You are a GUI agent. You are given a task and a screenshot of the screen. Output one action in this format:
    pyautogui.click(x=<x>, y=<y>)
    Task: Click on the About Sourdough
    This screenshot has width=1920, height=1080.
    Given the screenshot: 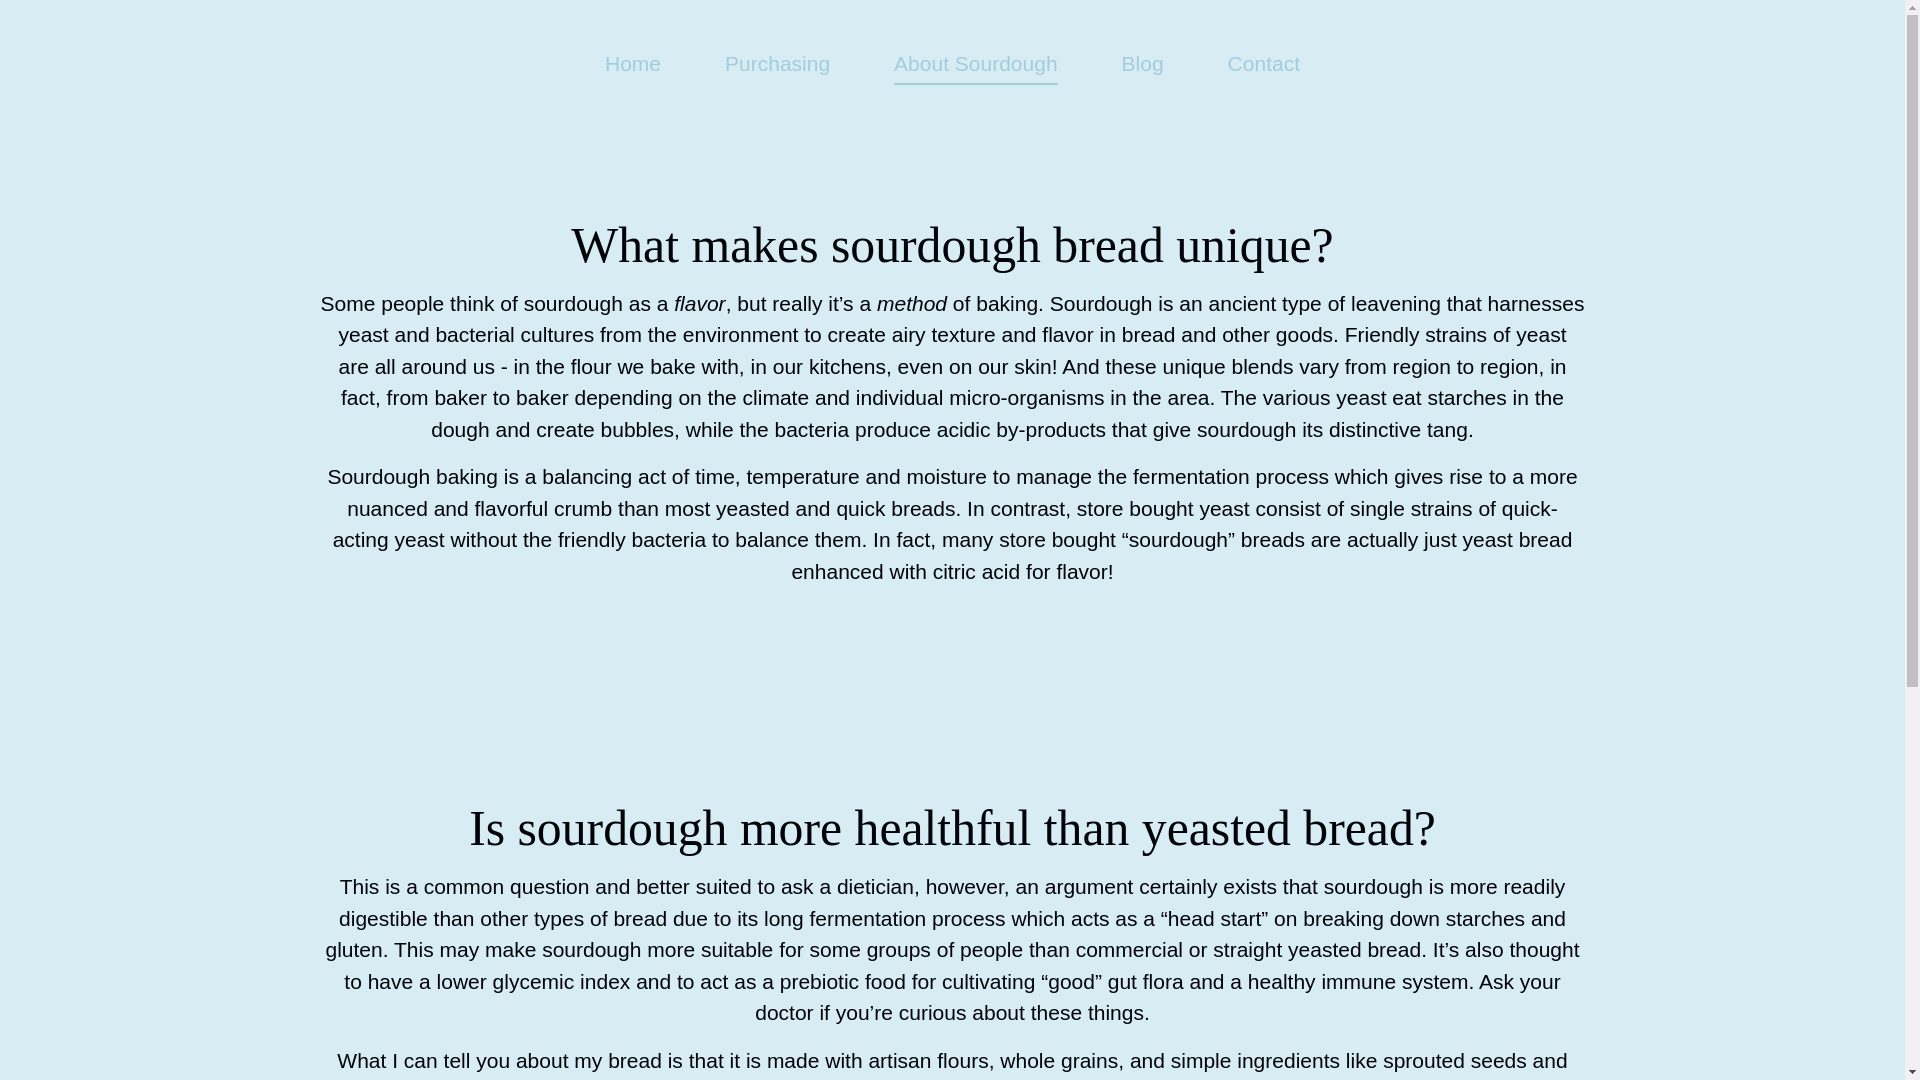 What is the action you would take?
    pyautogui.click(x=976, y=68)
    